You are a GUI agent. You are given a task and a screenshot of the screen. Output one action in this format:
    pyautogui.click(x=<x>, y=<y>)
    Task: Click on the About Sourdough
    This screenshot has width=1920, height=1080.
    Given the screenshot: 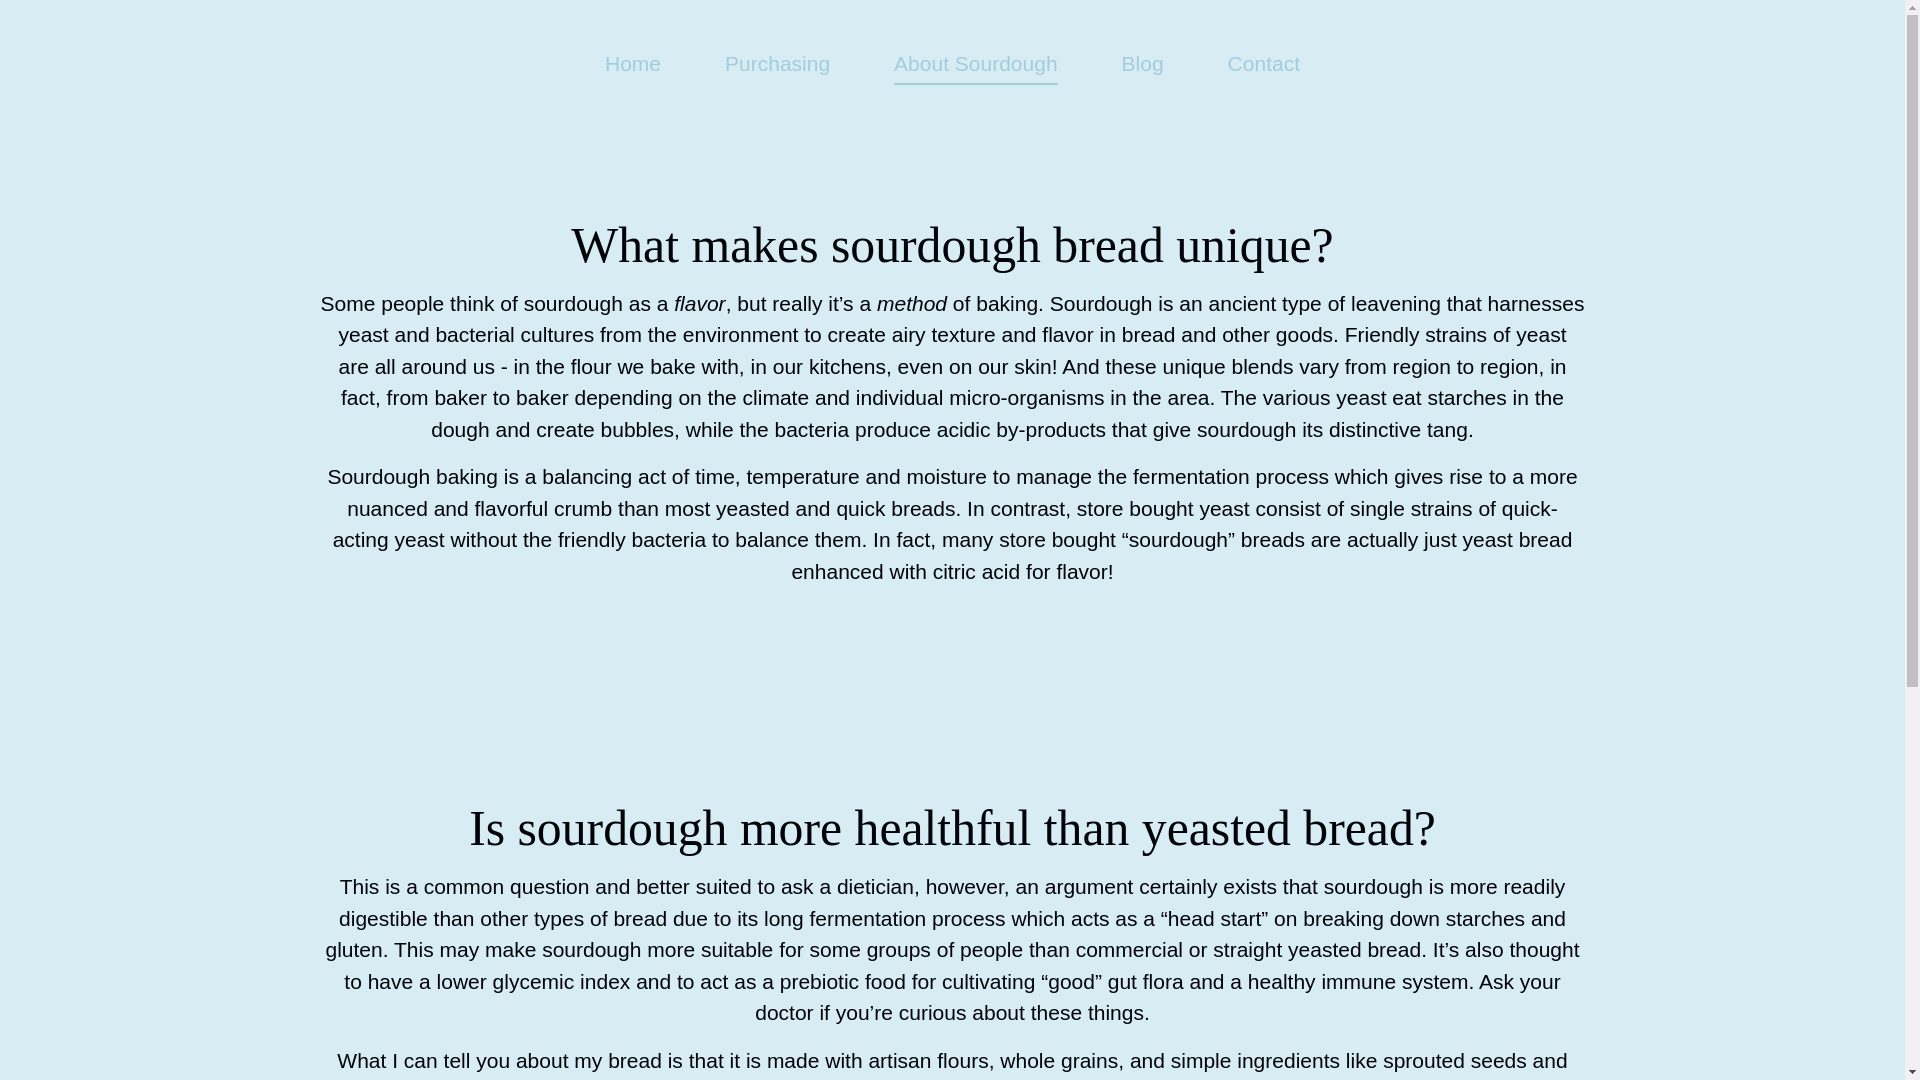 What is the action you would take?
    pyautogui.click(x=976, y=68)
    